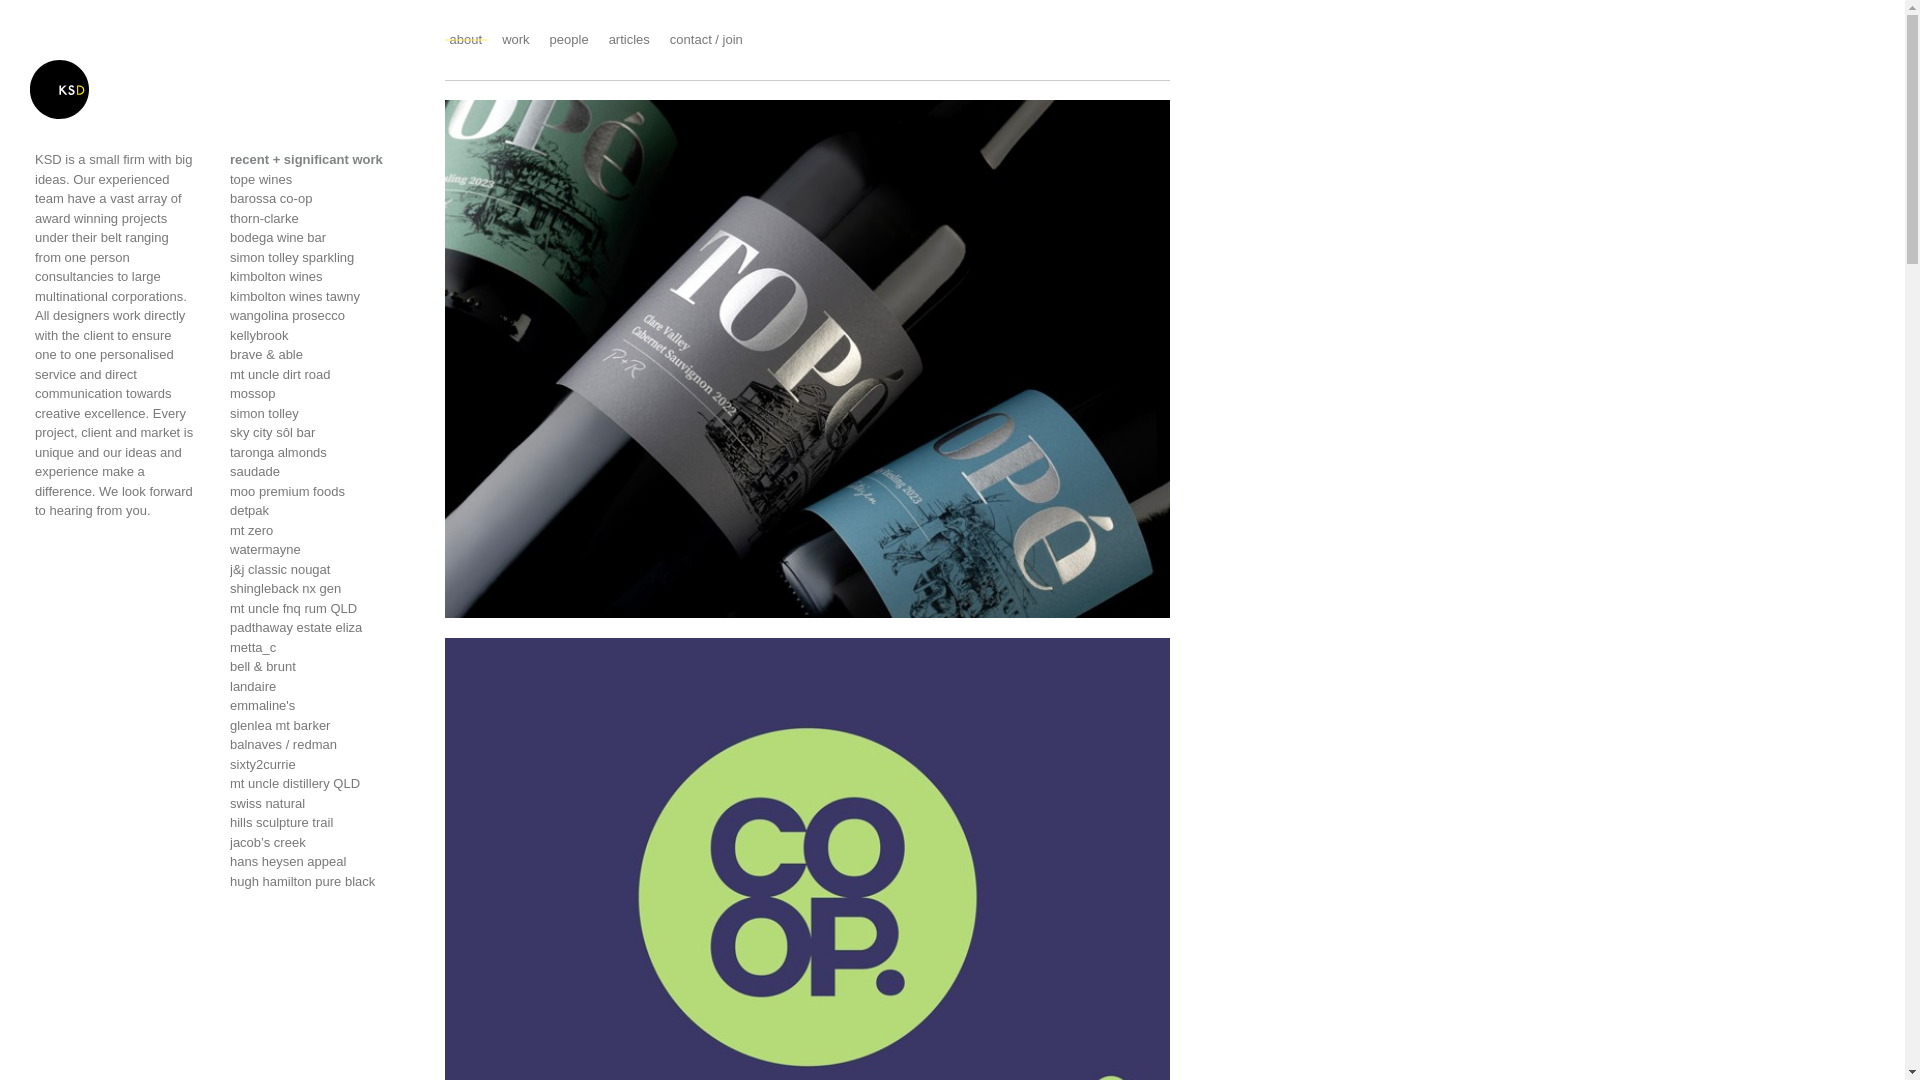 Image resolution: width=1920 pixels, height=1080 pixels. I want to click on sixty2currie, so click(320, 764).